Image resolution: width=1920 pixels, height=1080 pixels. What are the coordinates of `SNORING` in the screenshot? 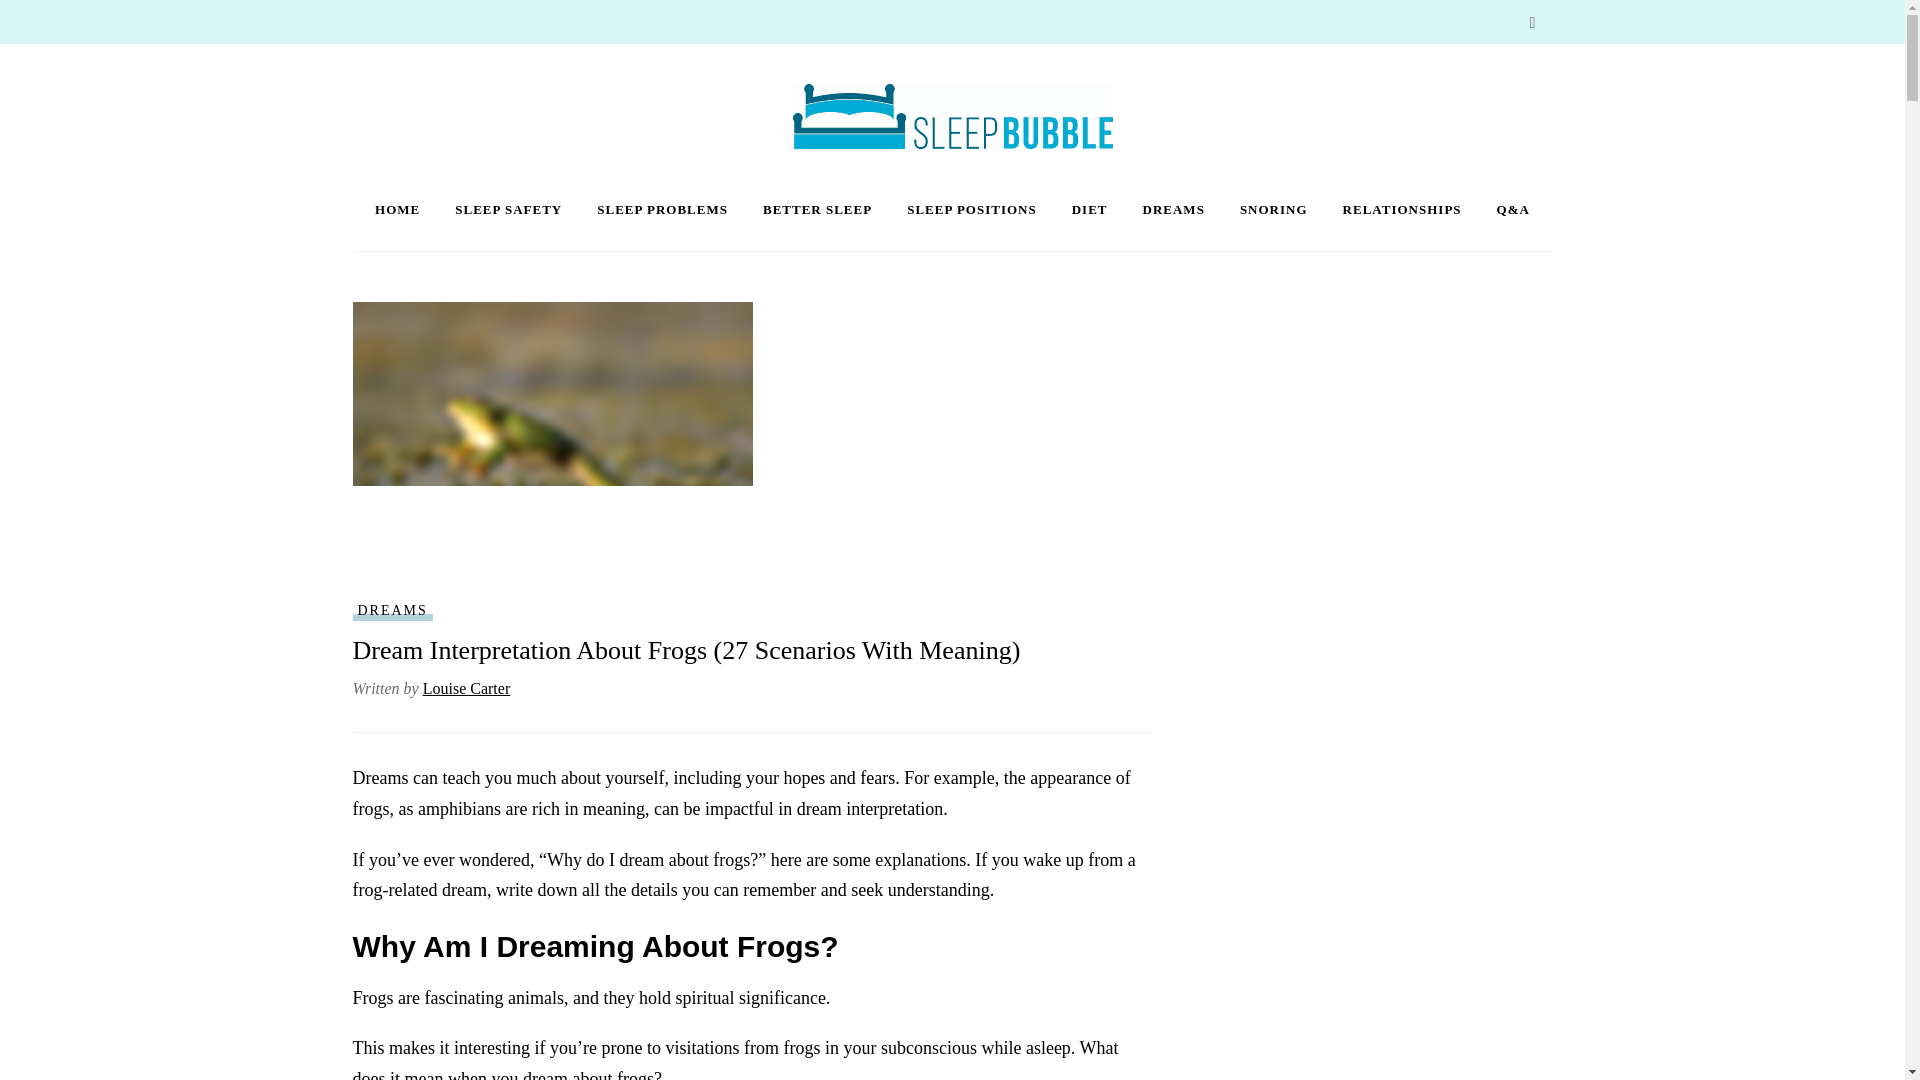 It's located at (1274, 210).